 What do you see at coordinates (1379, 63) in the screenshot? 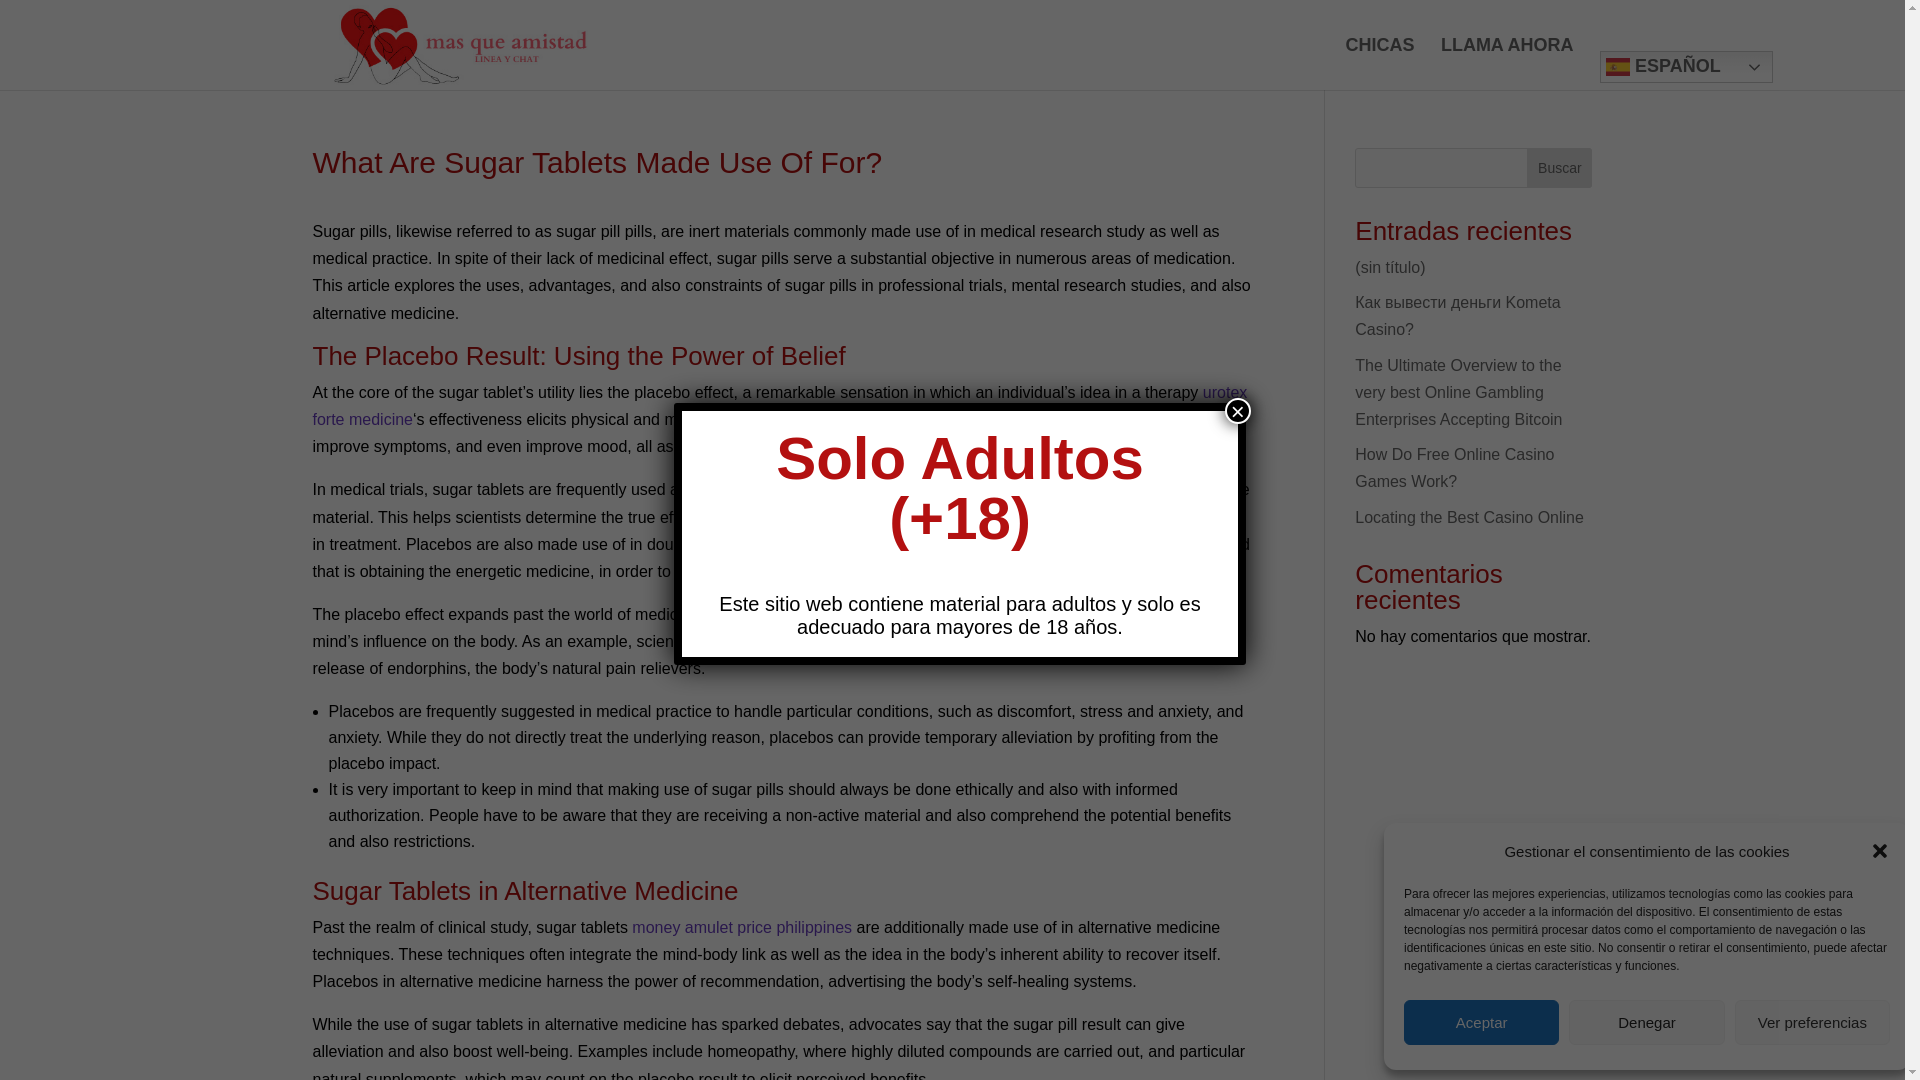
I see `CHICAS` at bounding box center [1379, 63].